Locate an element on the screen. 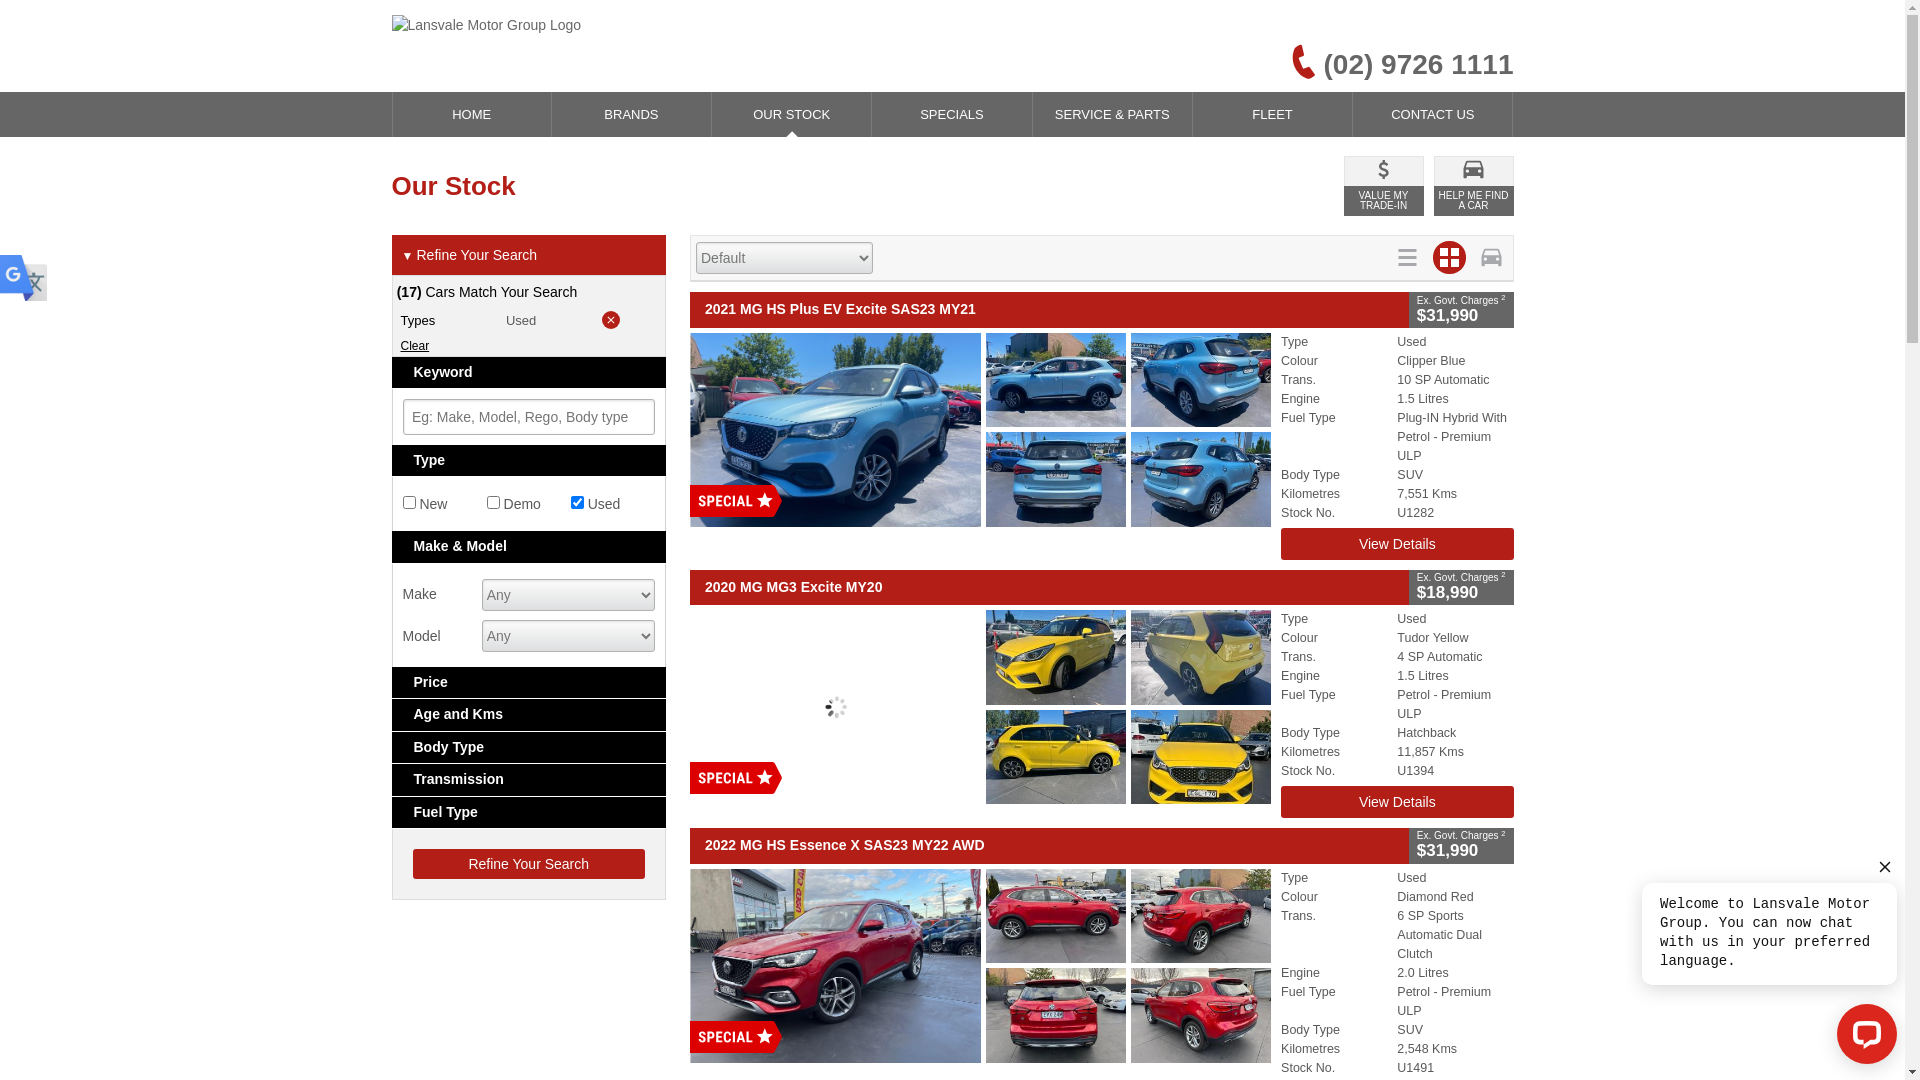 Image resolution: width=1920 pixels, height=1080 pixels. View Details is located at coordinates (1397, 802).